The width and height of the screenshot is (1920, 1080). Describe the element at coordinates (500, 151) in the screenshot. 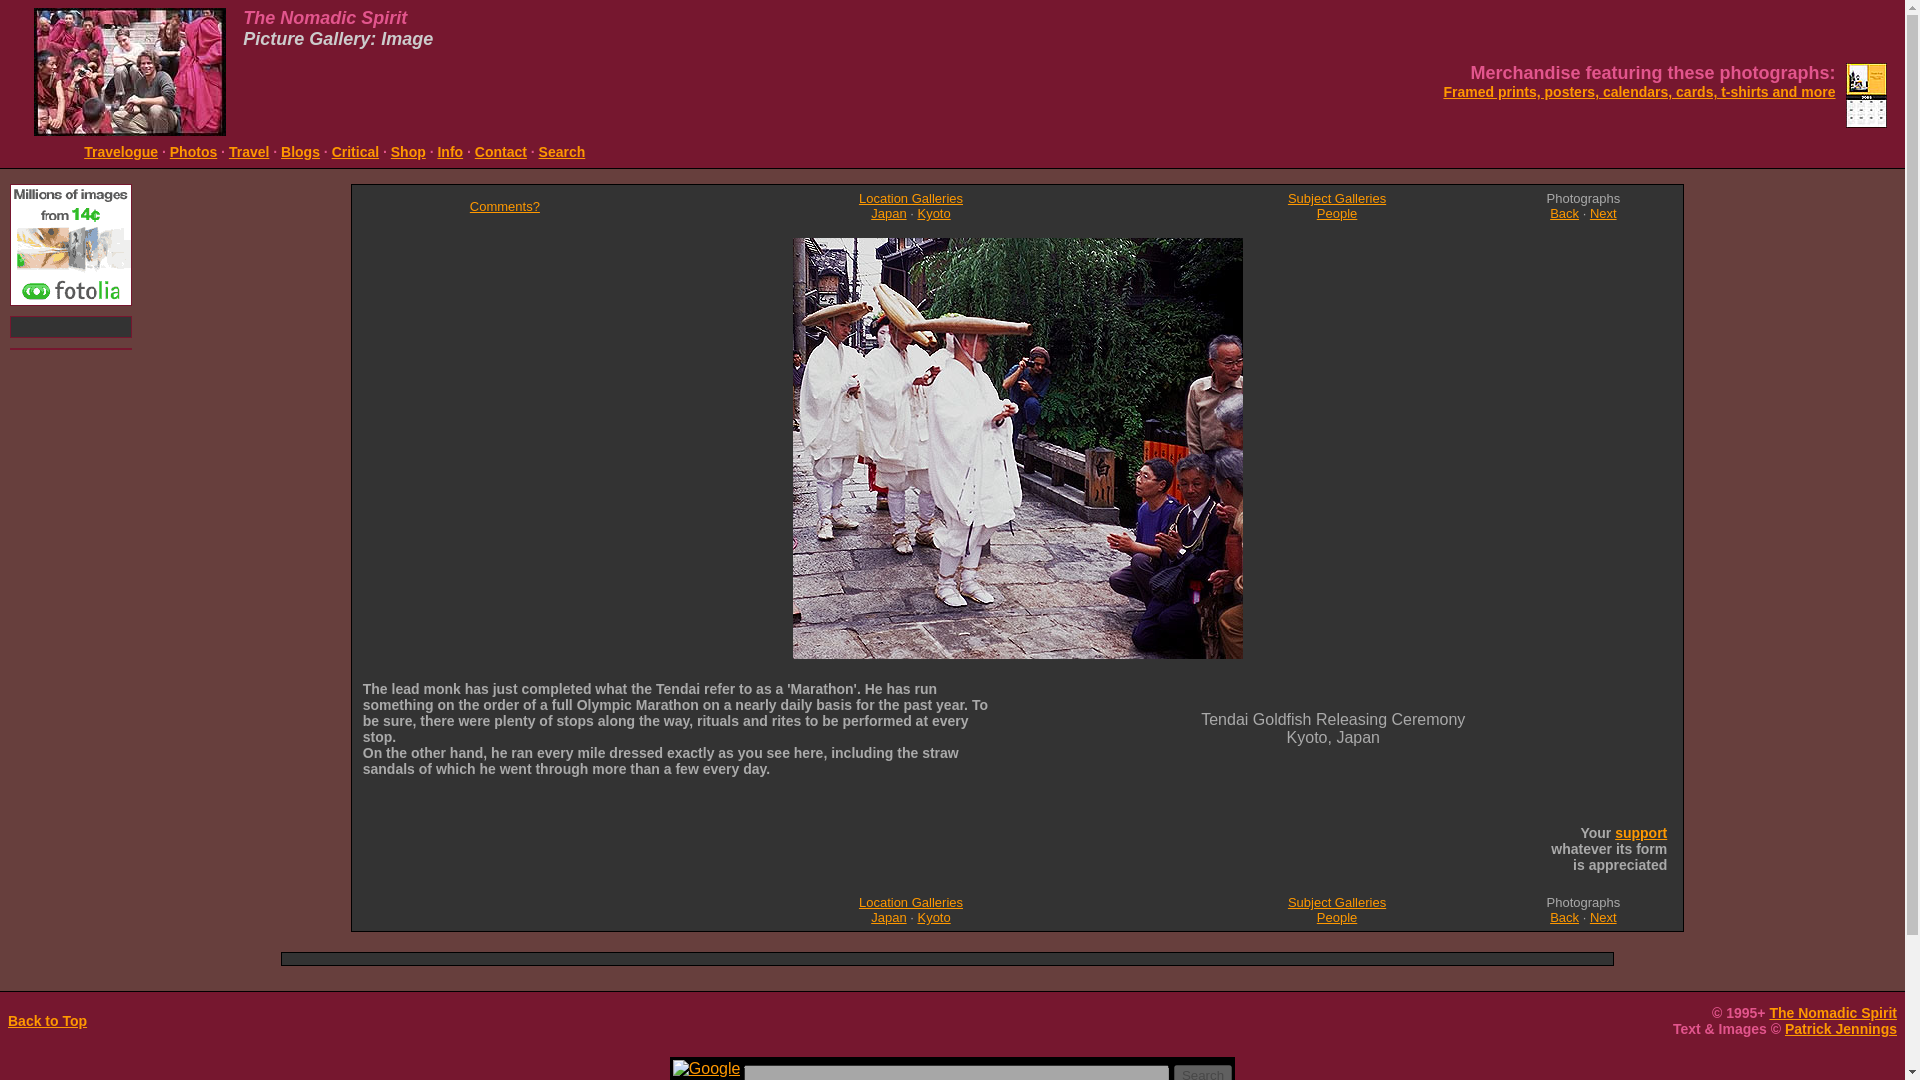

I see `Contact` at that location.